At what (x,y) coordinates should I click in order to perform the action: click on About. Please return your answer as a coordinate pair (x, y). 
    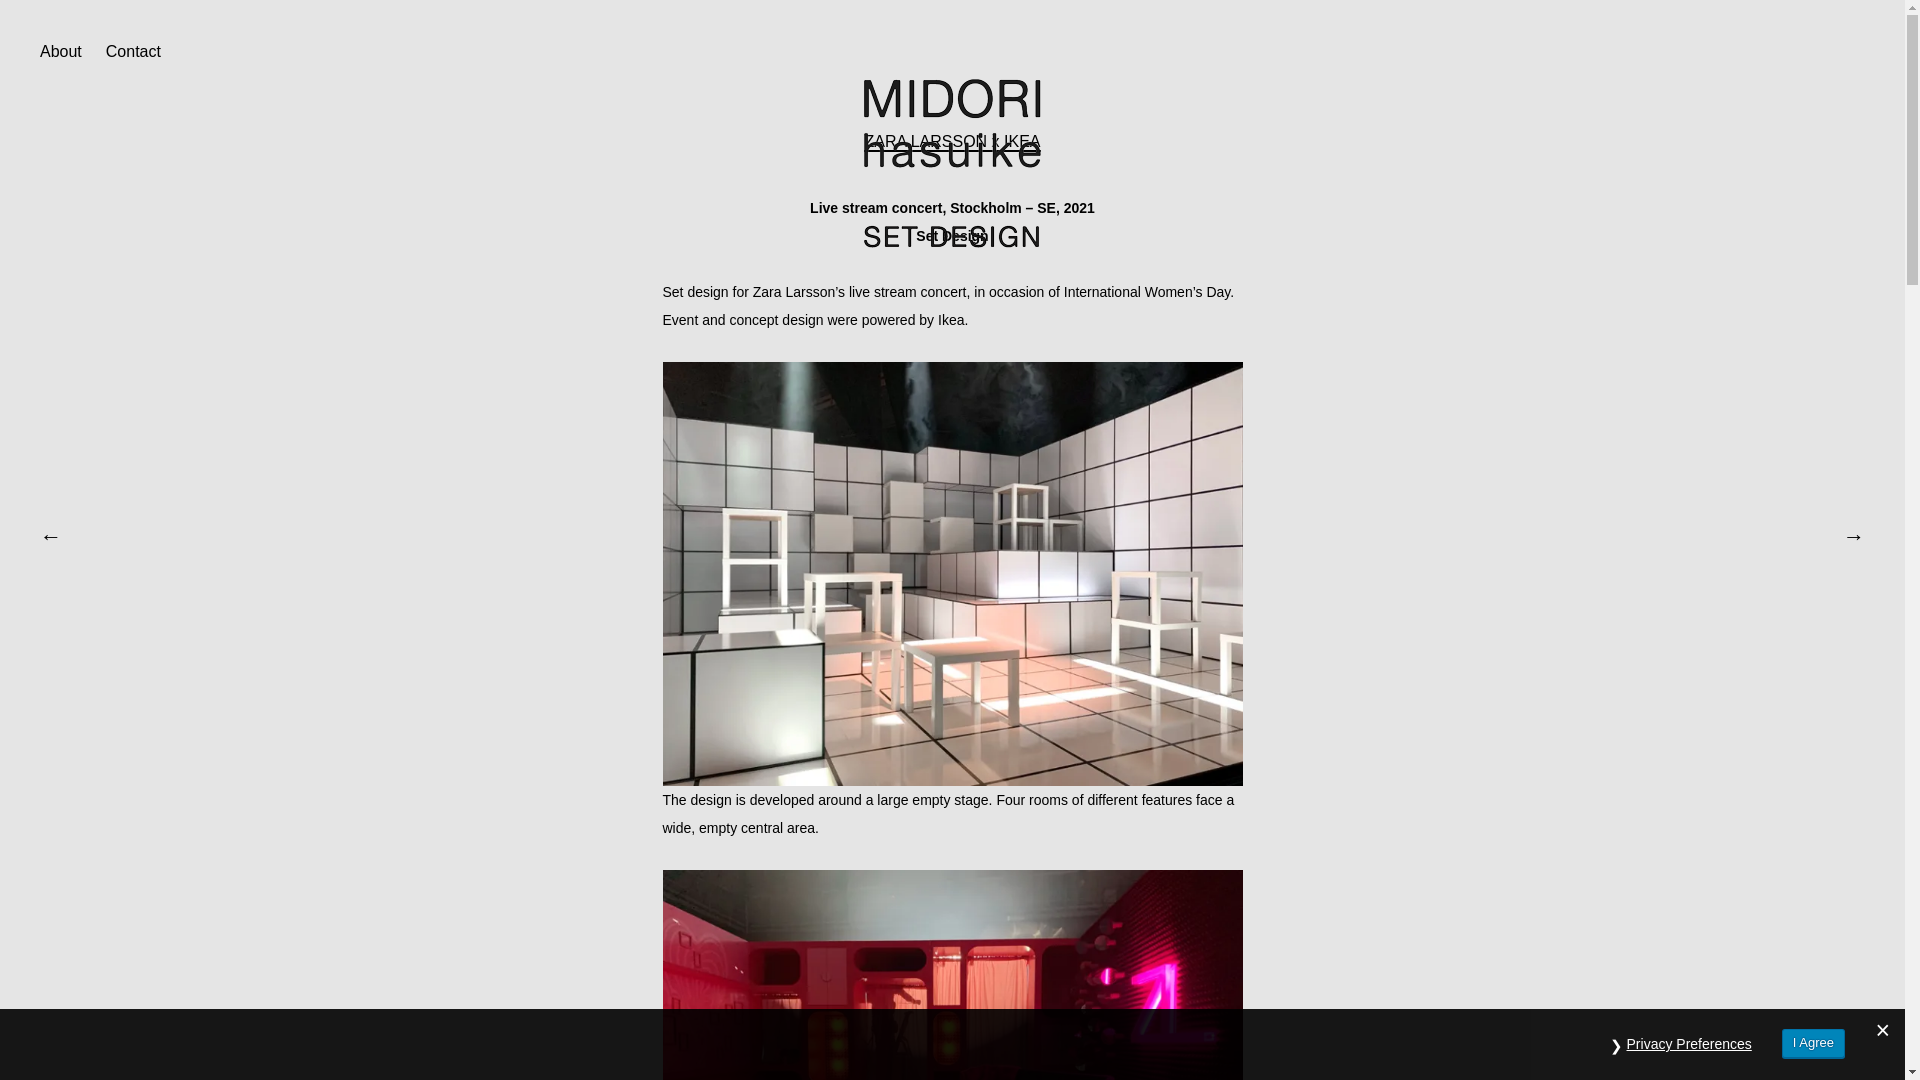
    Looking at the image, I should click on (61, 46).